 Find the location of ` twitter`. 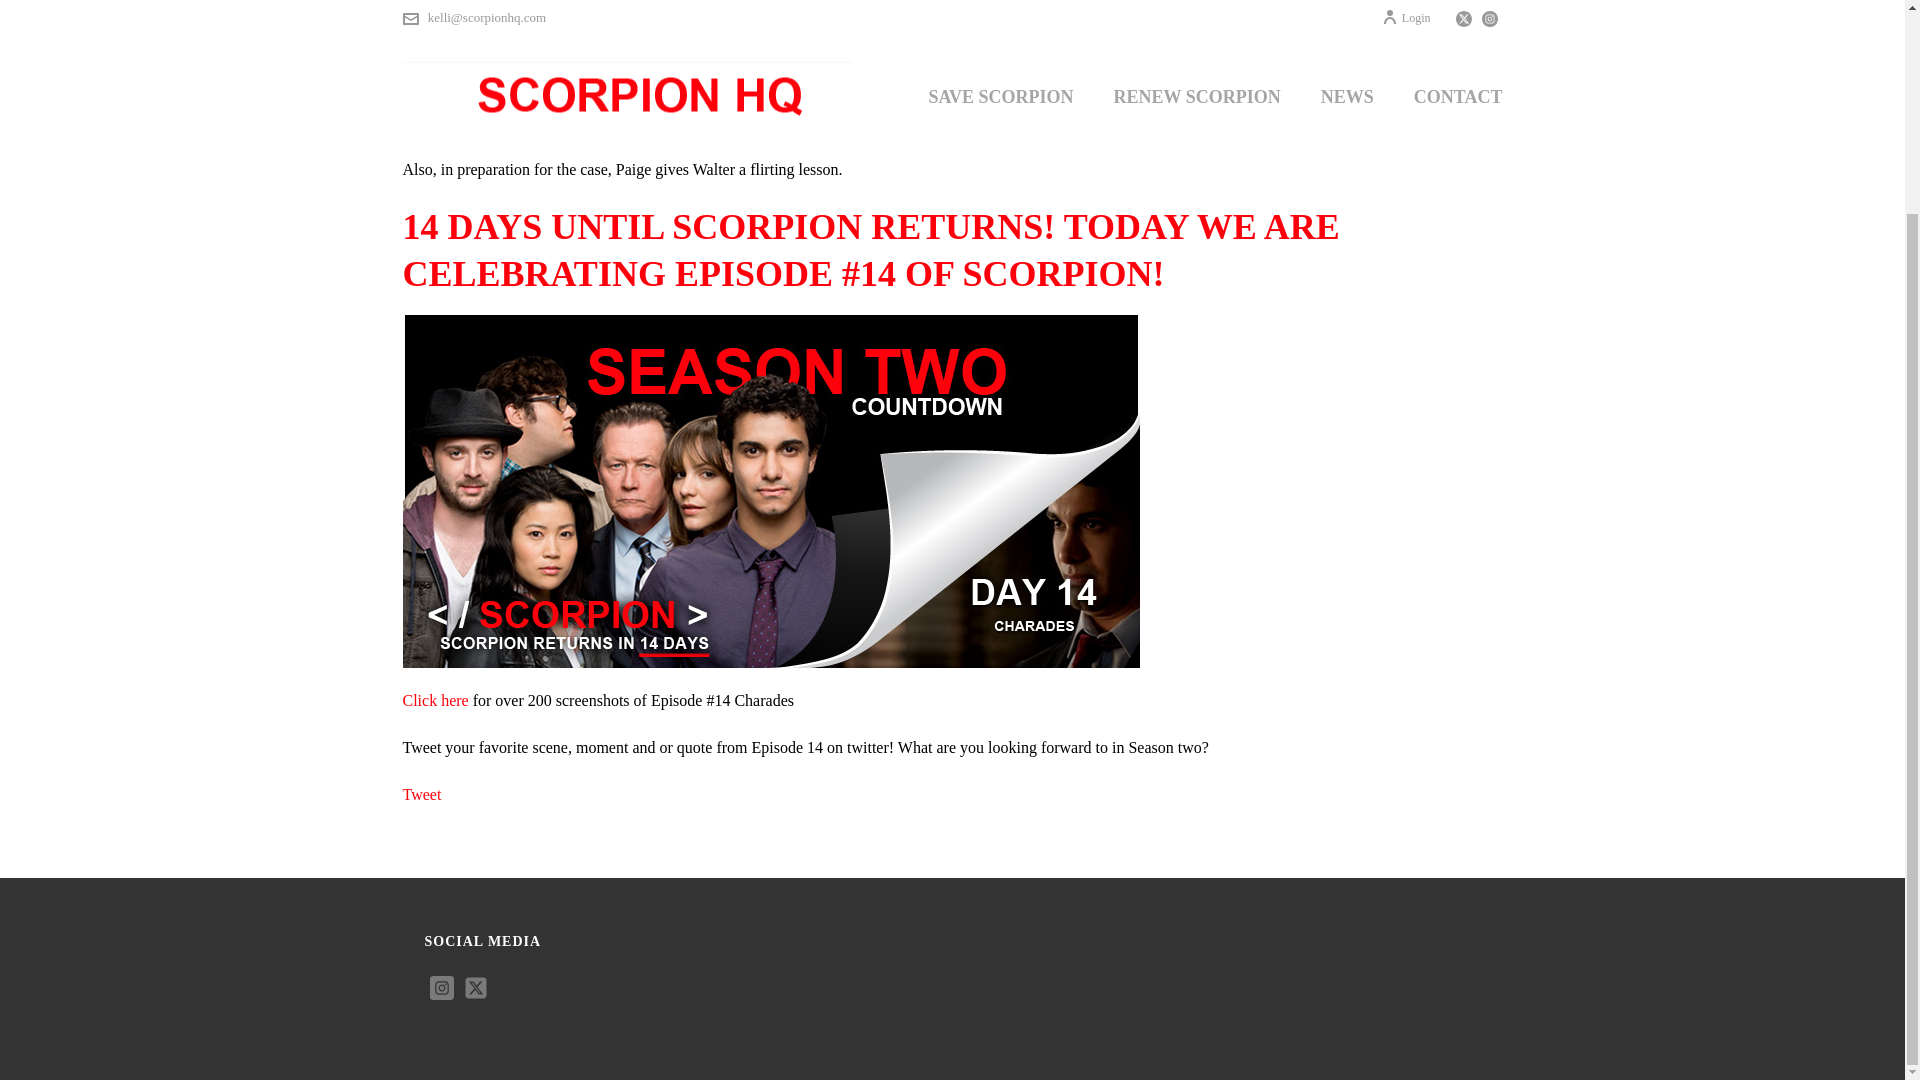

 twitter is located at coordinates (476, 990).